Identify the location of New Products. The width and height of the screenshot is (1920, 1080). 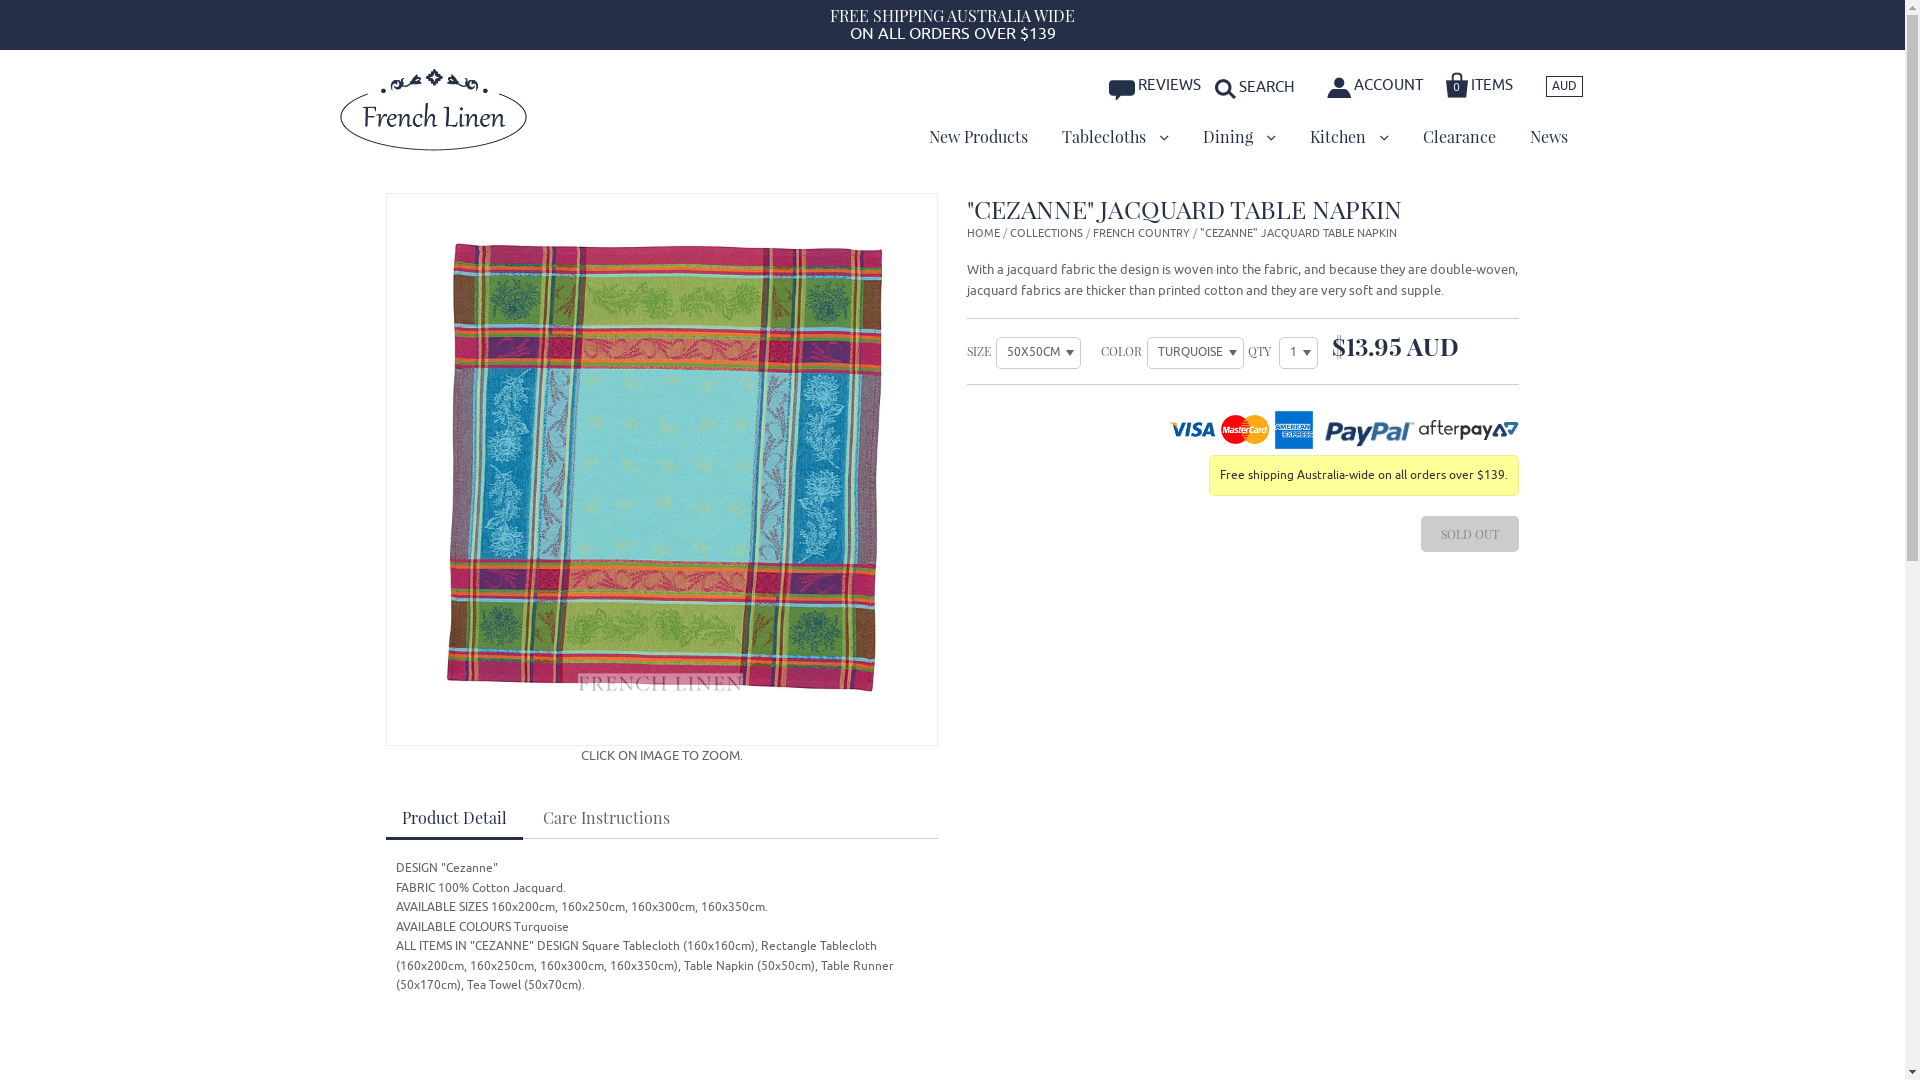
(978, 137).